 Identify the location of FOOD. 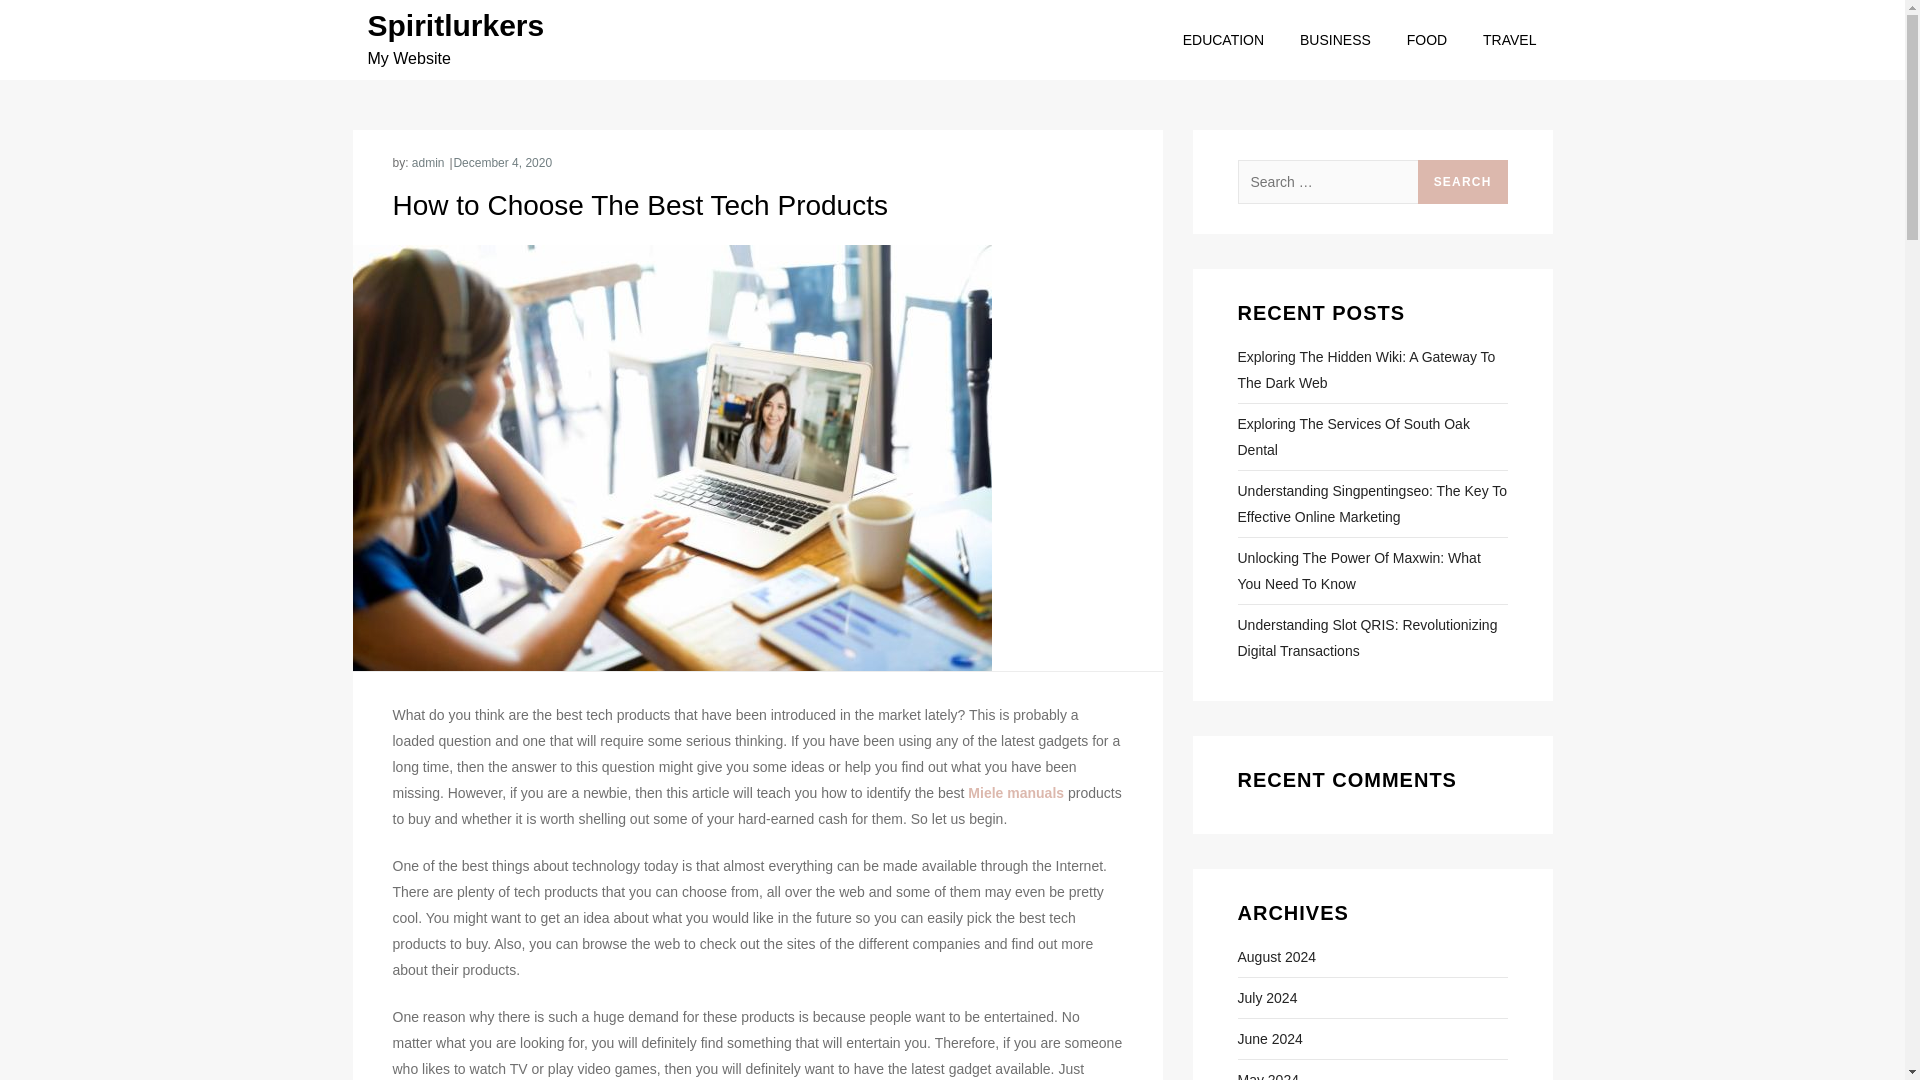
(1426, 40).